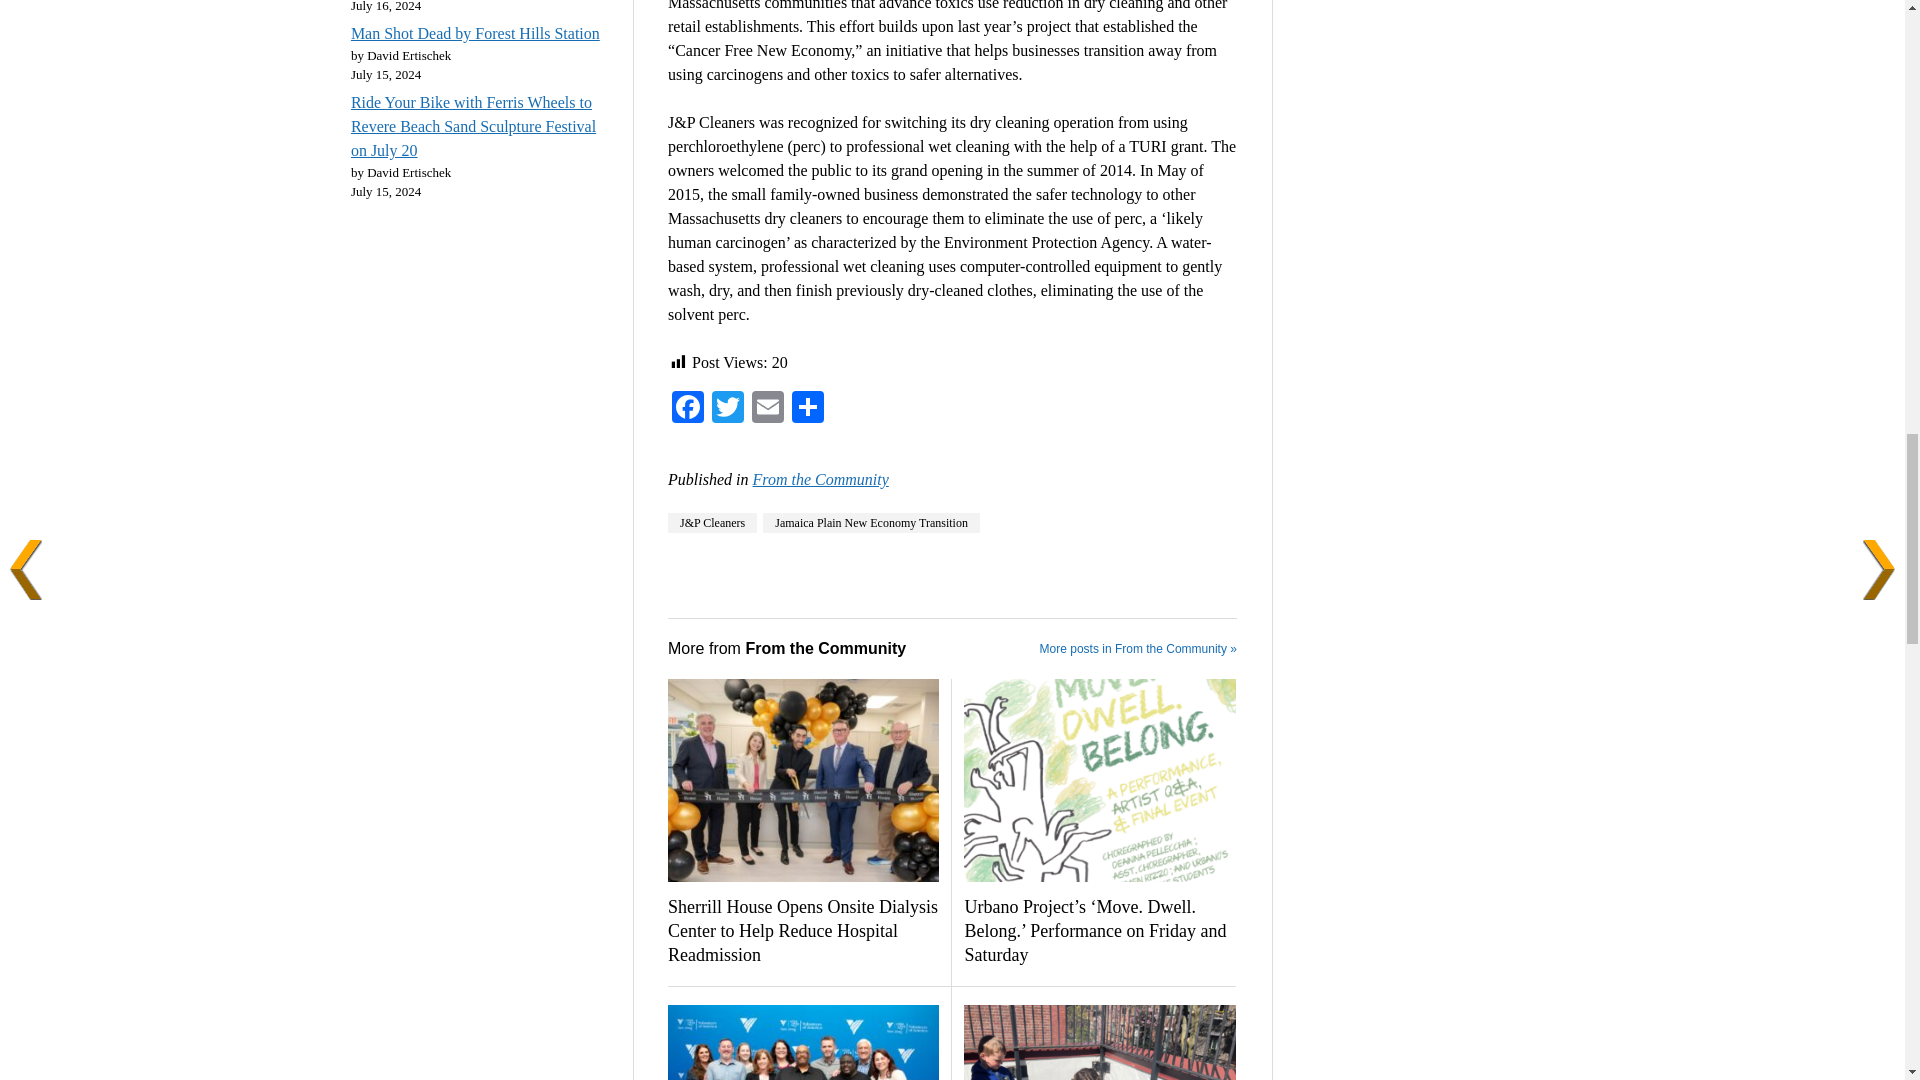 This screenshot has width=1920, height=1080. Describe the element at coordinates (820, 479) in the screenshot. I see `View all posts in From the Community` at that location.